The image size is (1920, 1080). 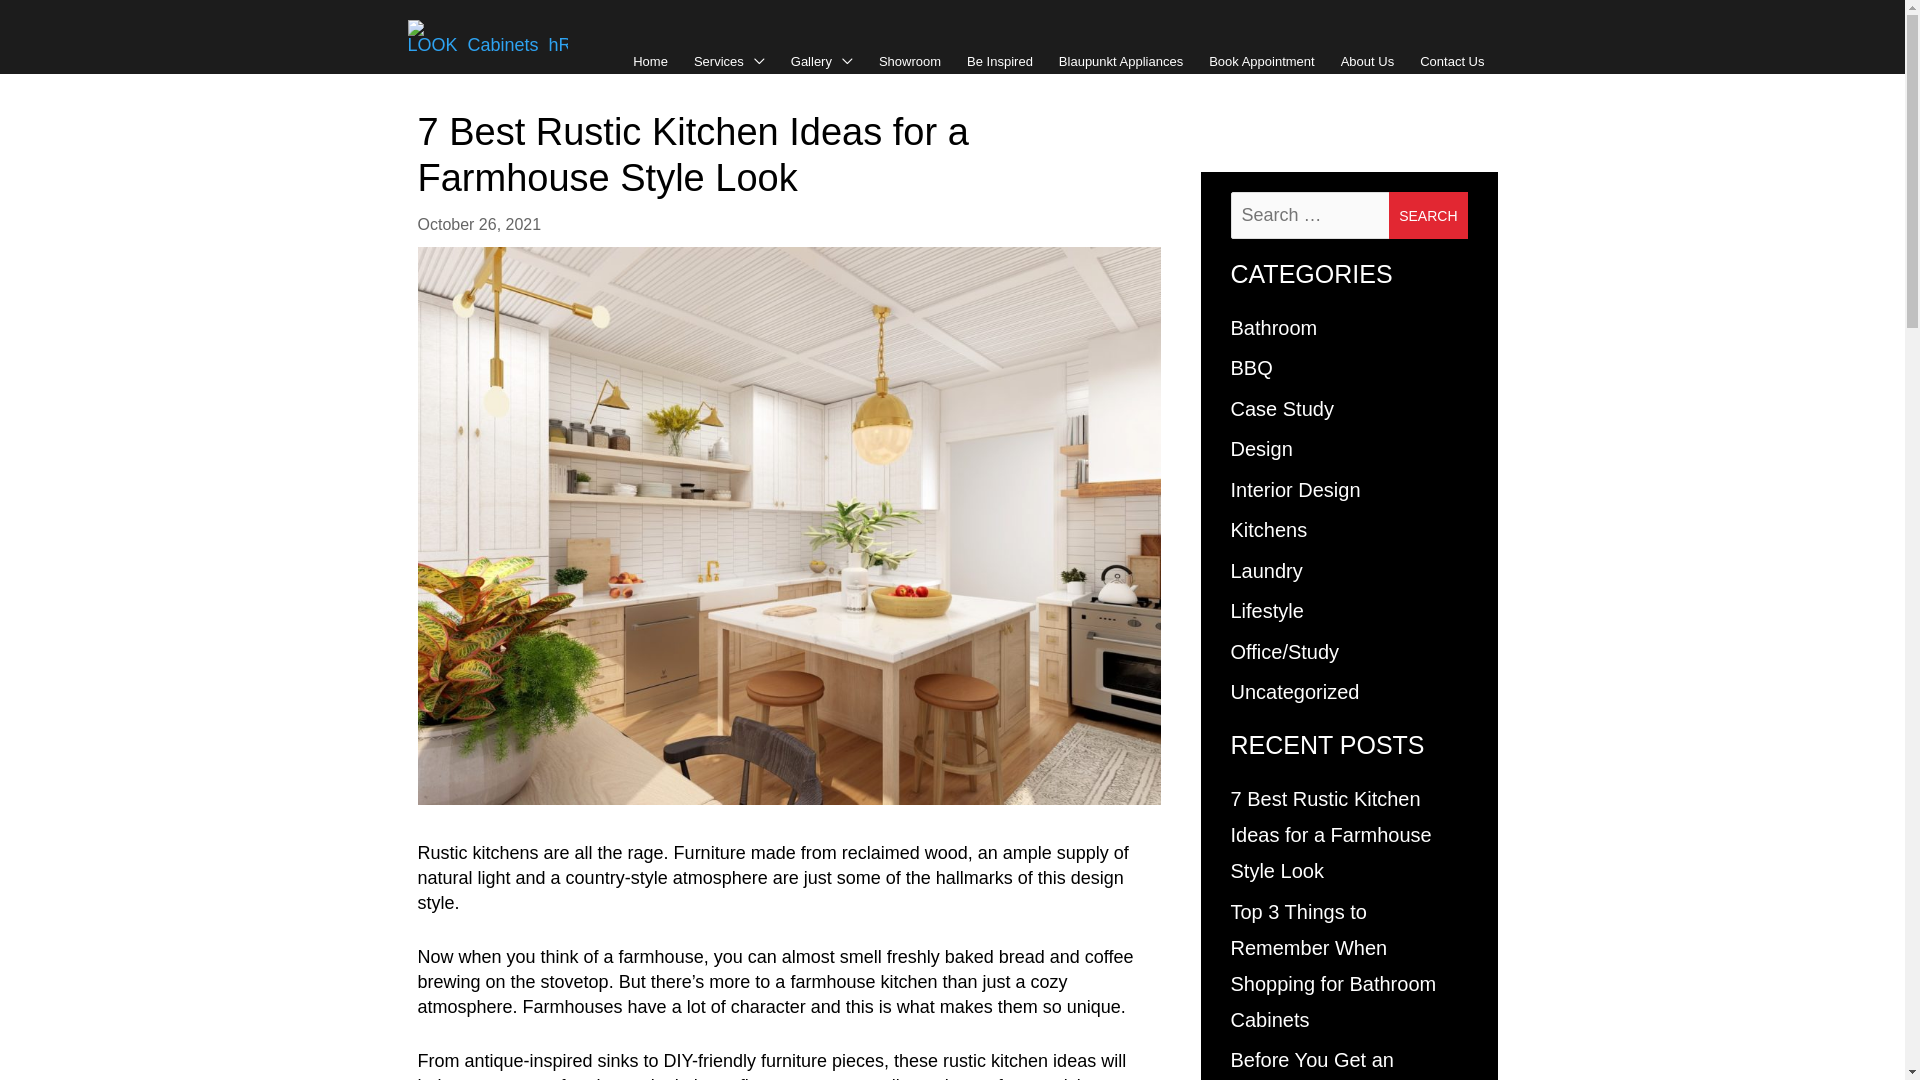 I want to click on Uncategorized, so click(x=1294, y=692).